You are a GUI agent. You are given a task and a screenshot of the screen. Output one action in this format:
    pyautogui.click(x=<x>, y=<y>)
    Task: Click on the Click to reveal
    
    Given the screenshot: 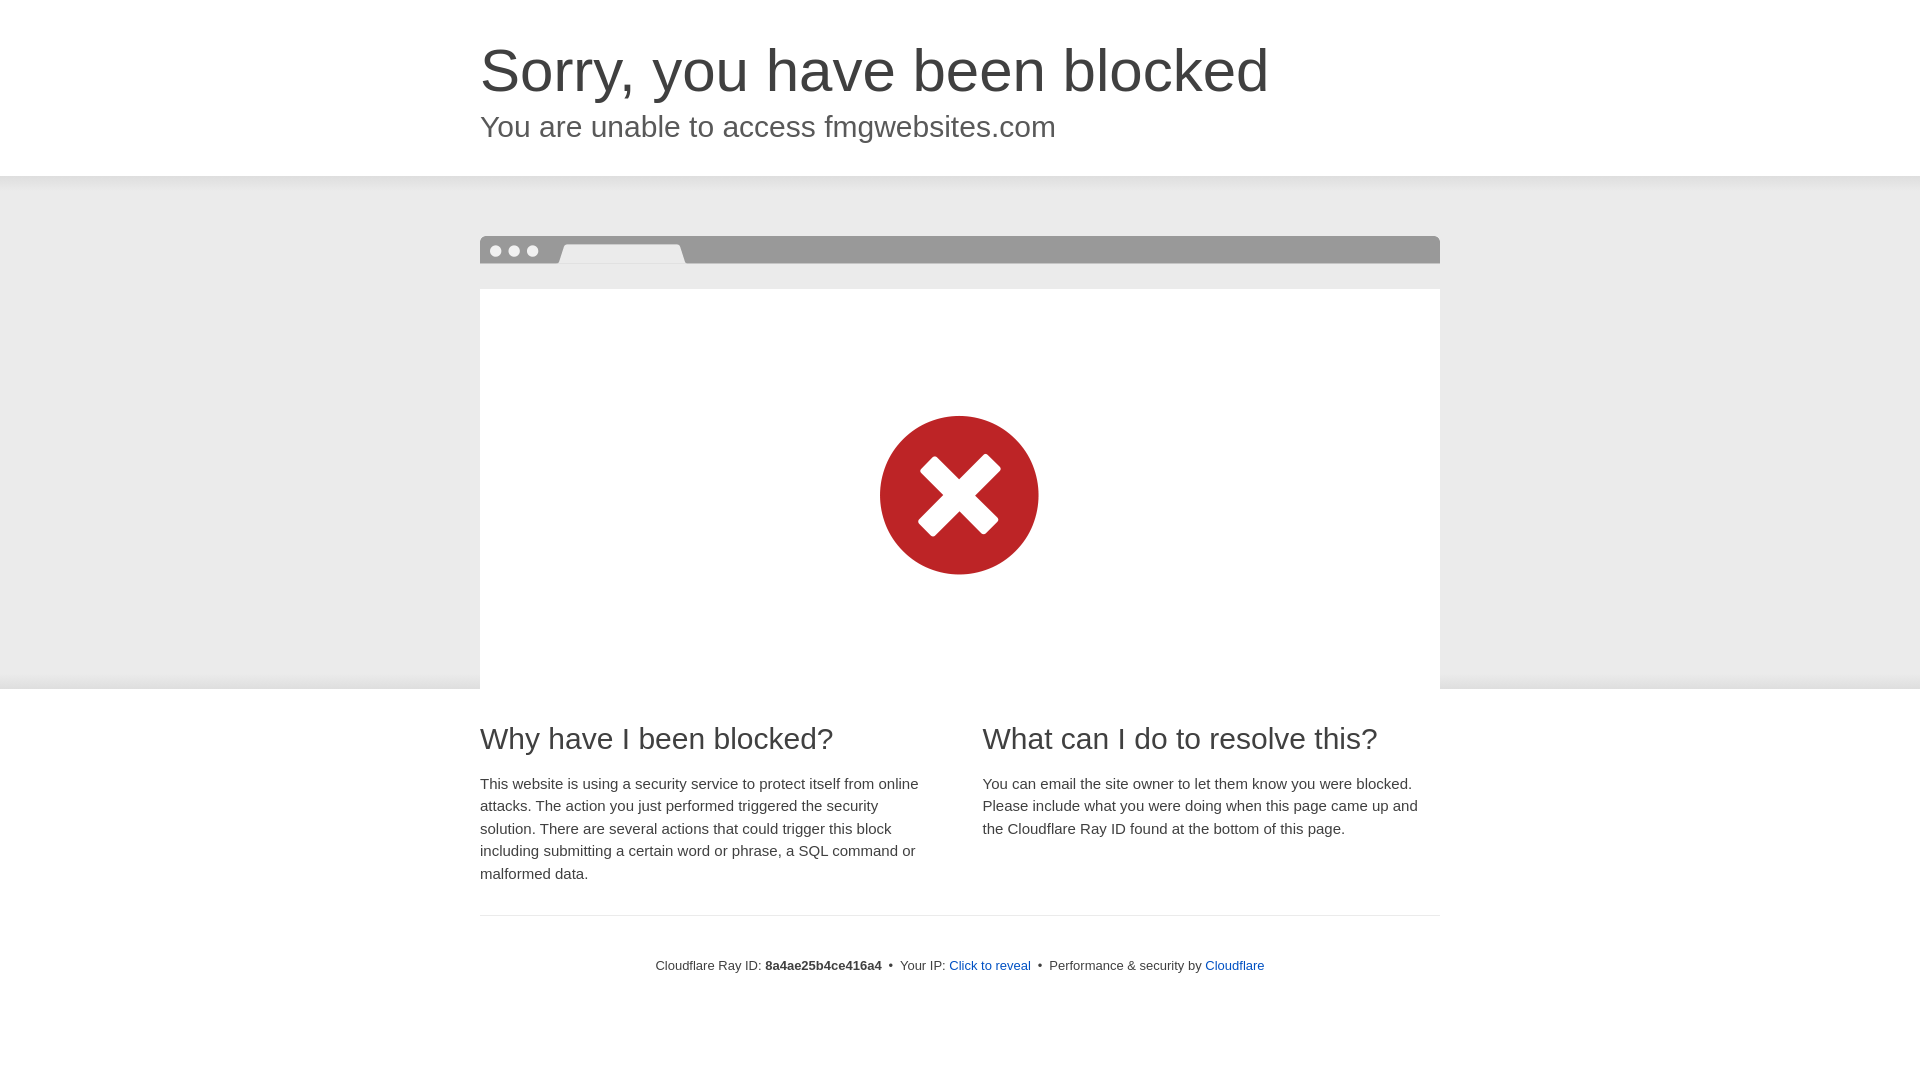 What is the action you would take?
    pyautogui.click(x=990, y=966)
    